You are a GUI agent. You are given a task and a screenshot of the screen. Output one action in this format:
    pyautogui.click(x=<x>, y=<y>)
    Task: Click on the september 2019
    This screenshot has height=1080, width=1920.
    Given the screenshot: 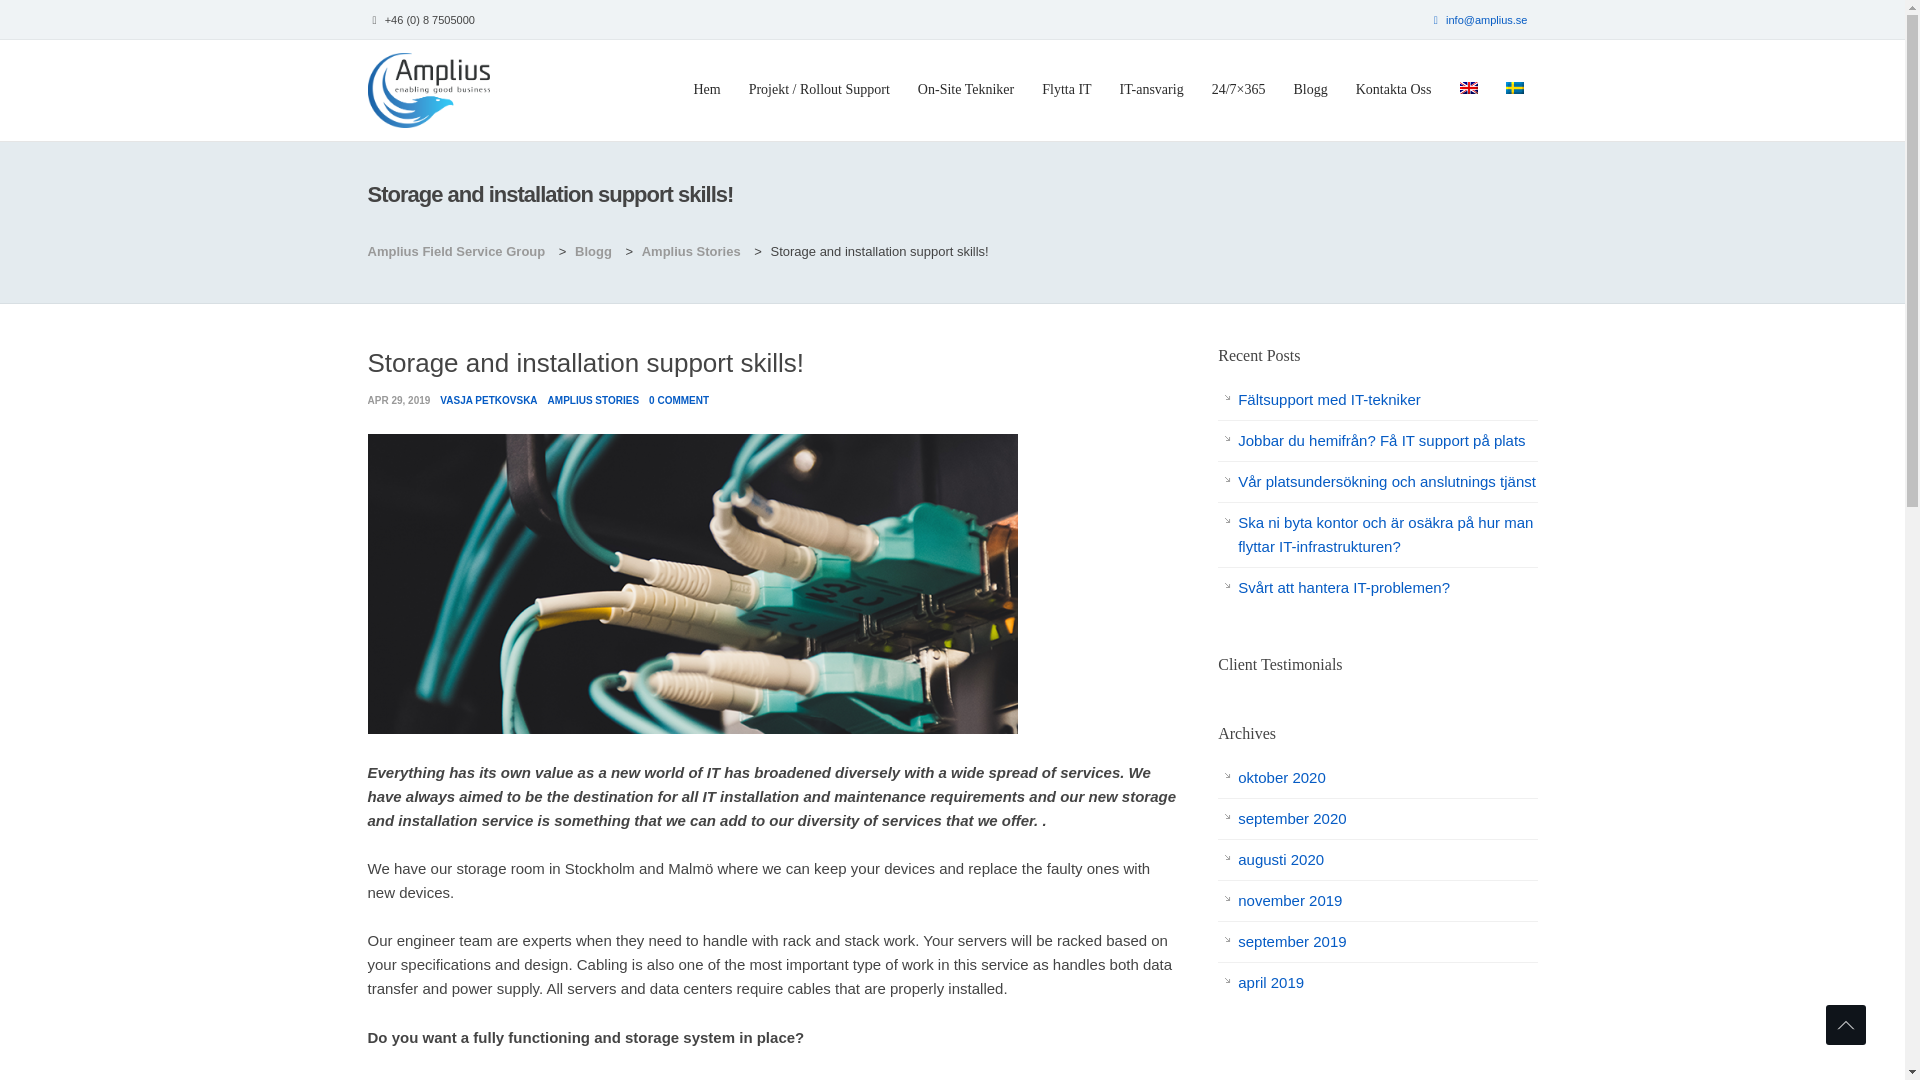 What is the action you would take?
    pyautogui.click(x=1292, y=942)
    